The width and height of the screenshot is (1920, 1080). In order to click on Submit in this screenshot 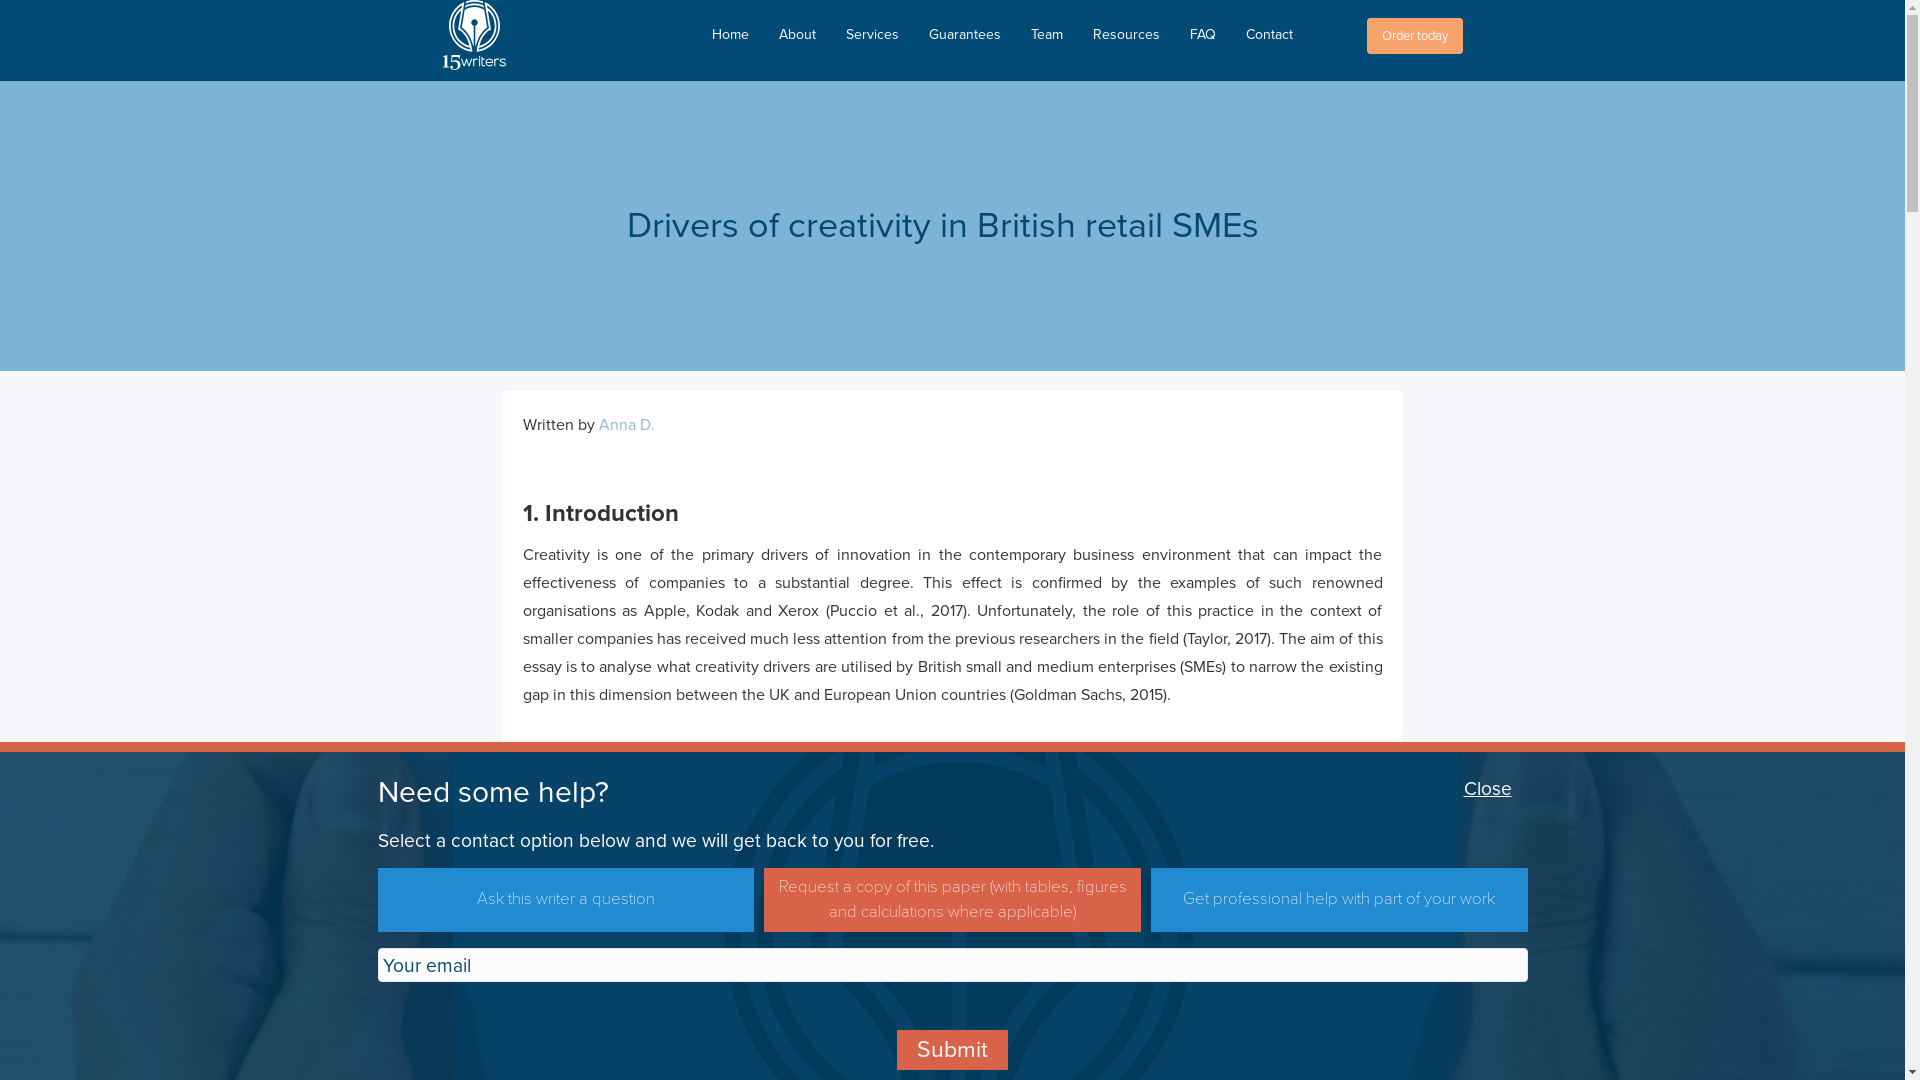, I will do `click(952, 1050)`.